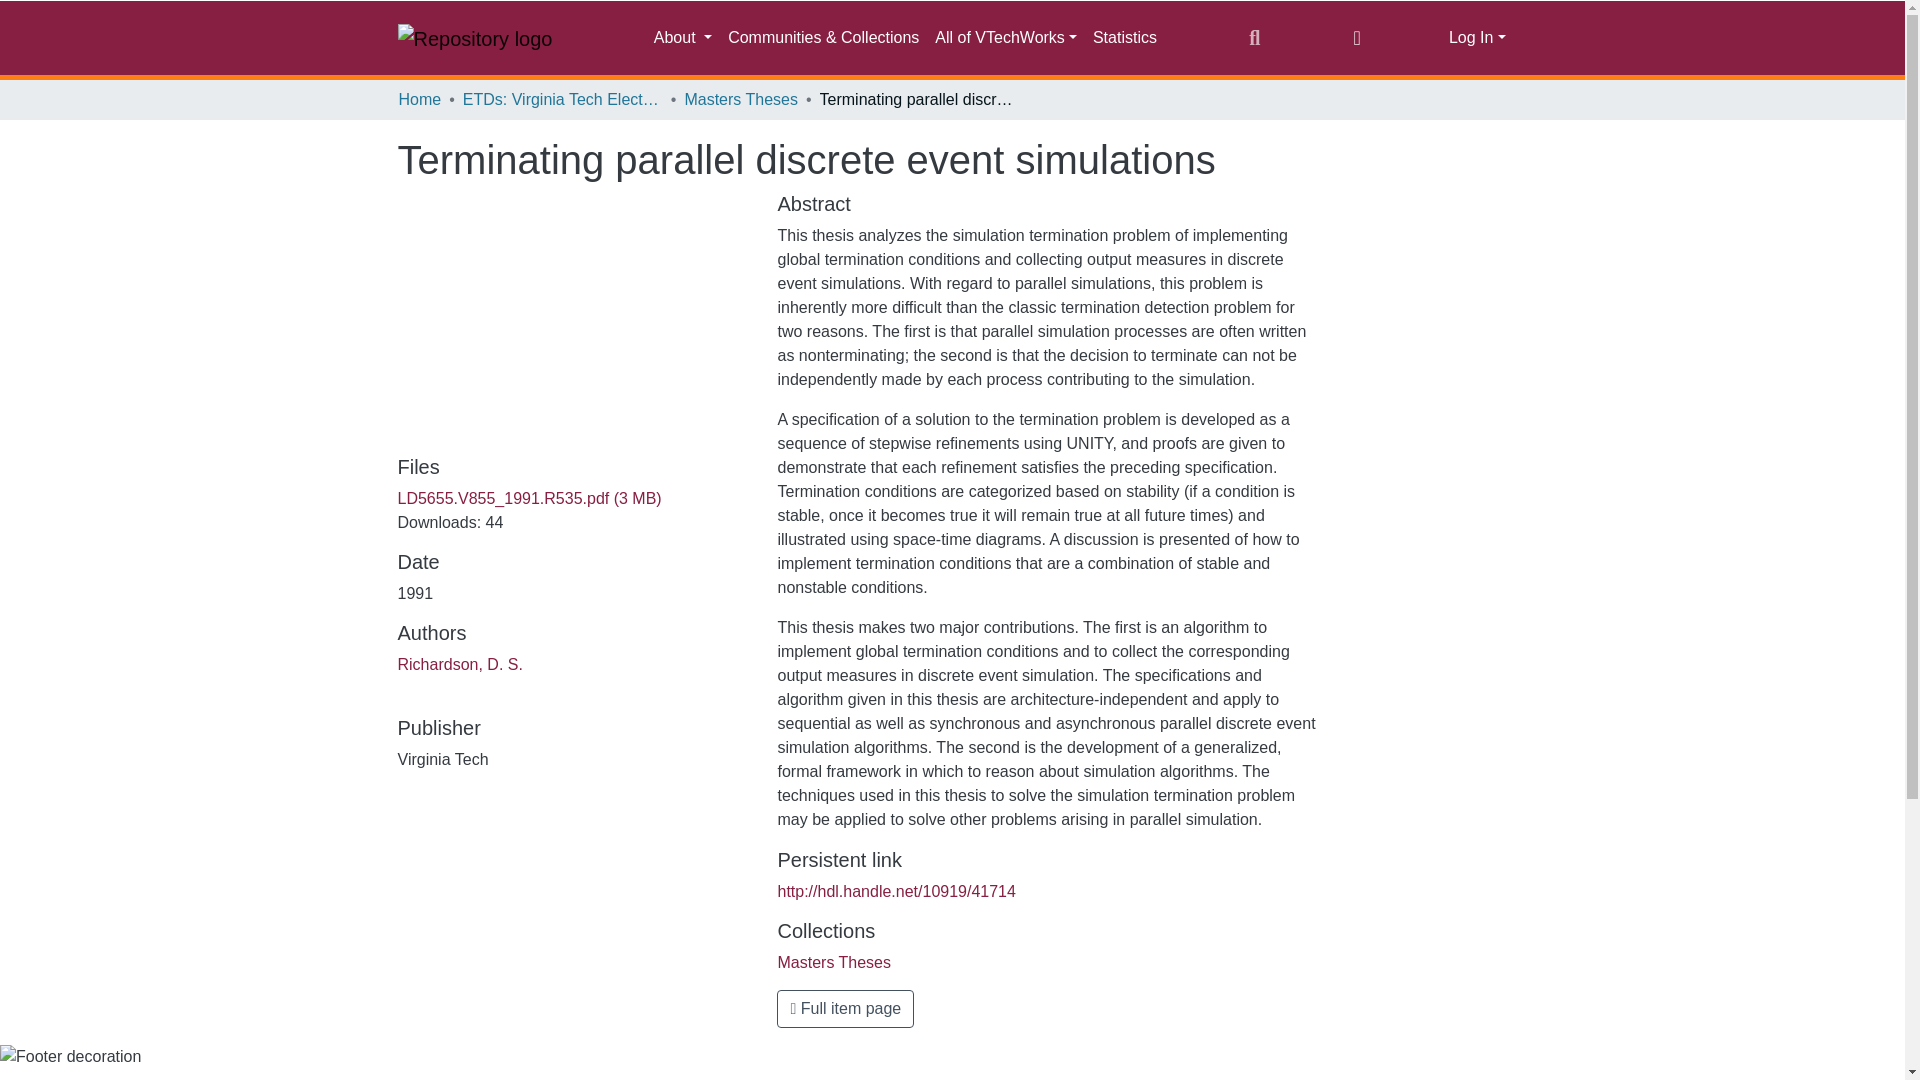 This screenshot has height=1080, width=1920. Describe the element at coordinates (1006, 38) in the screenshot. I see `All of VTechWorks` at that location.